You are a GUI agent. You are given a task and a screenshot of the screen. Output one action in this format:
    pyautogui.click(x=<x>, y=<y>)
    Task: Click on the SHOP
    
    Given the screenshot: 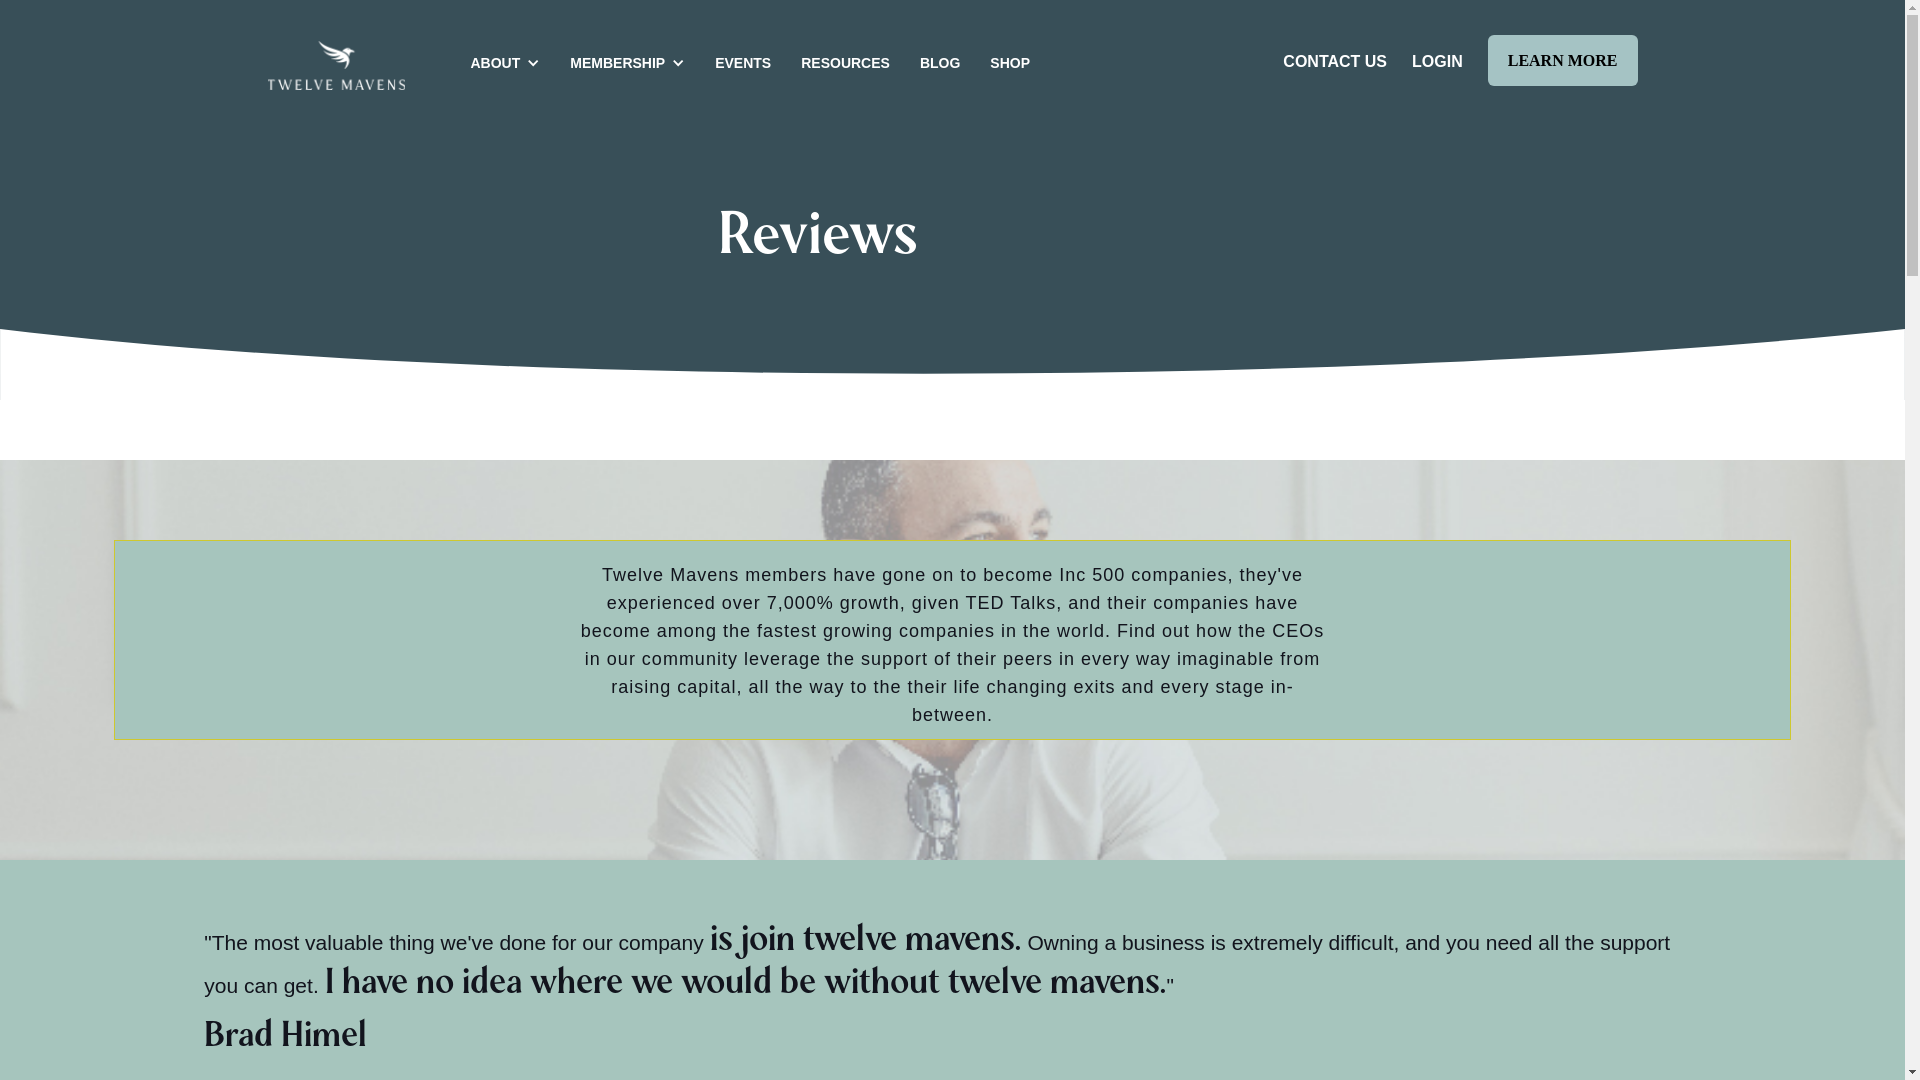 What is the action you would take?
    pyautogui.click(x=1005, y=62)
    